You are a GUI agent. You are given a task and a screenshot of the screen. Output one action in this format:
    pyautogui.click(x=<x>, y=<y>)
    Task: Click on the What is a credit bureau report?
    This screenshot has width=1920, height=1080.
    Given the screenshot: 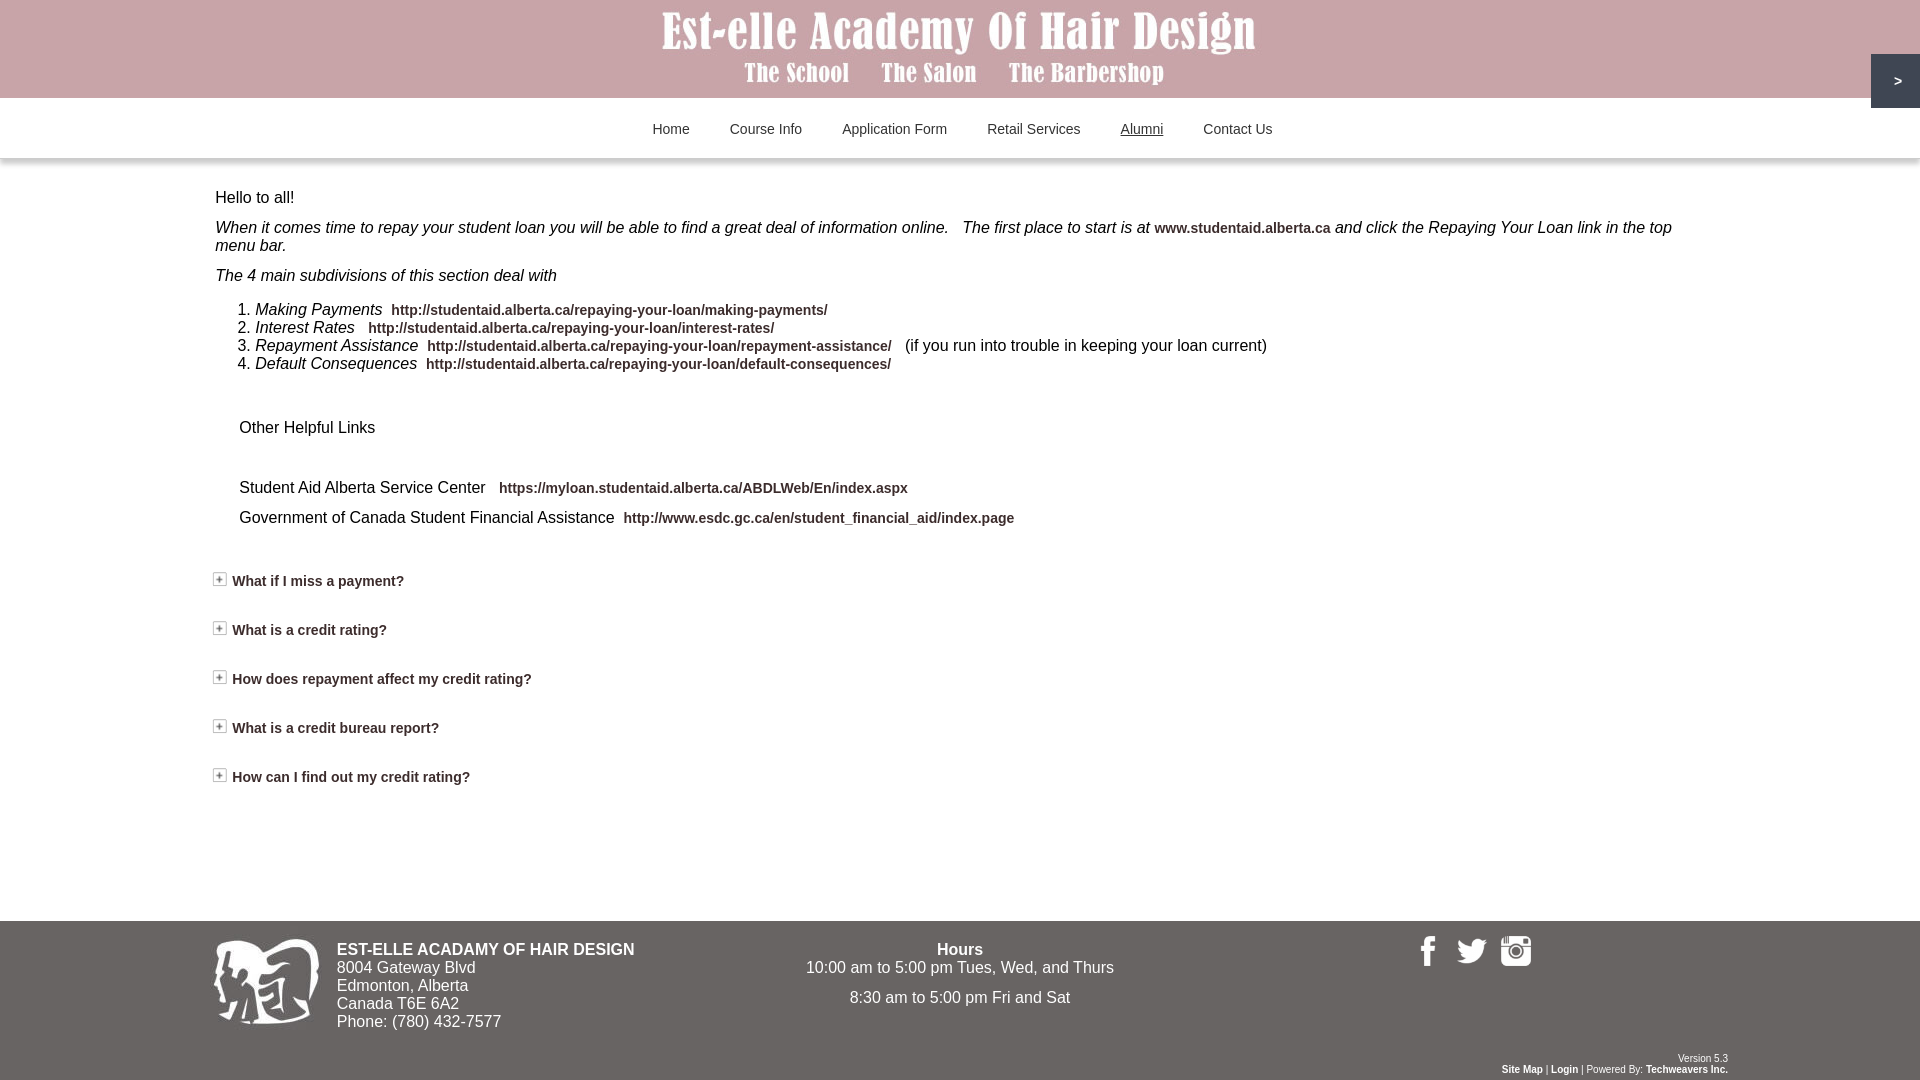 What is the action you would take?
    pyautogui.click(x=336, y=728)
    